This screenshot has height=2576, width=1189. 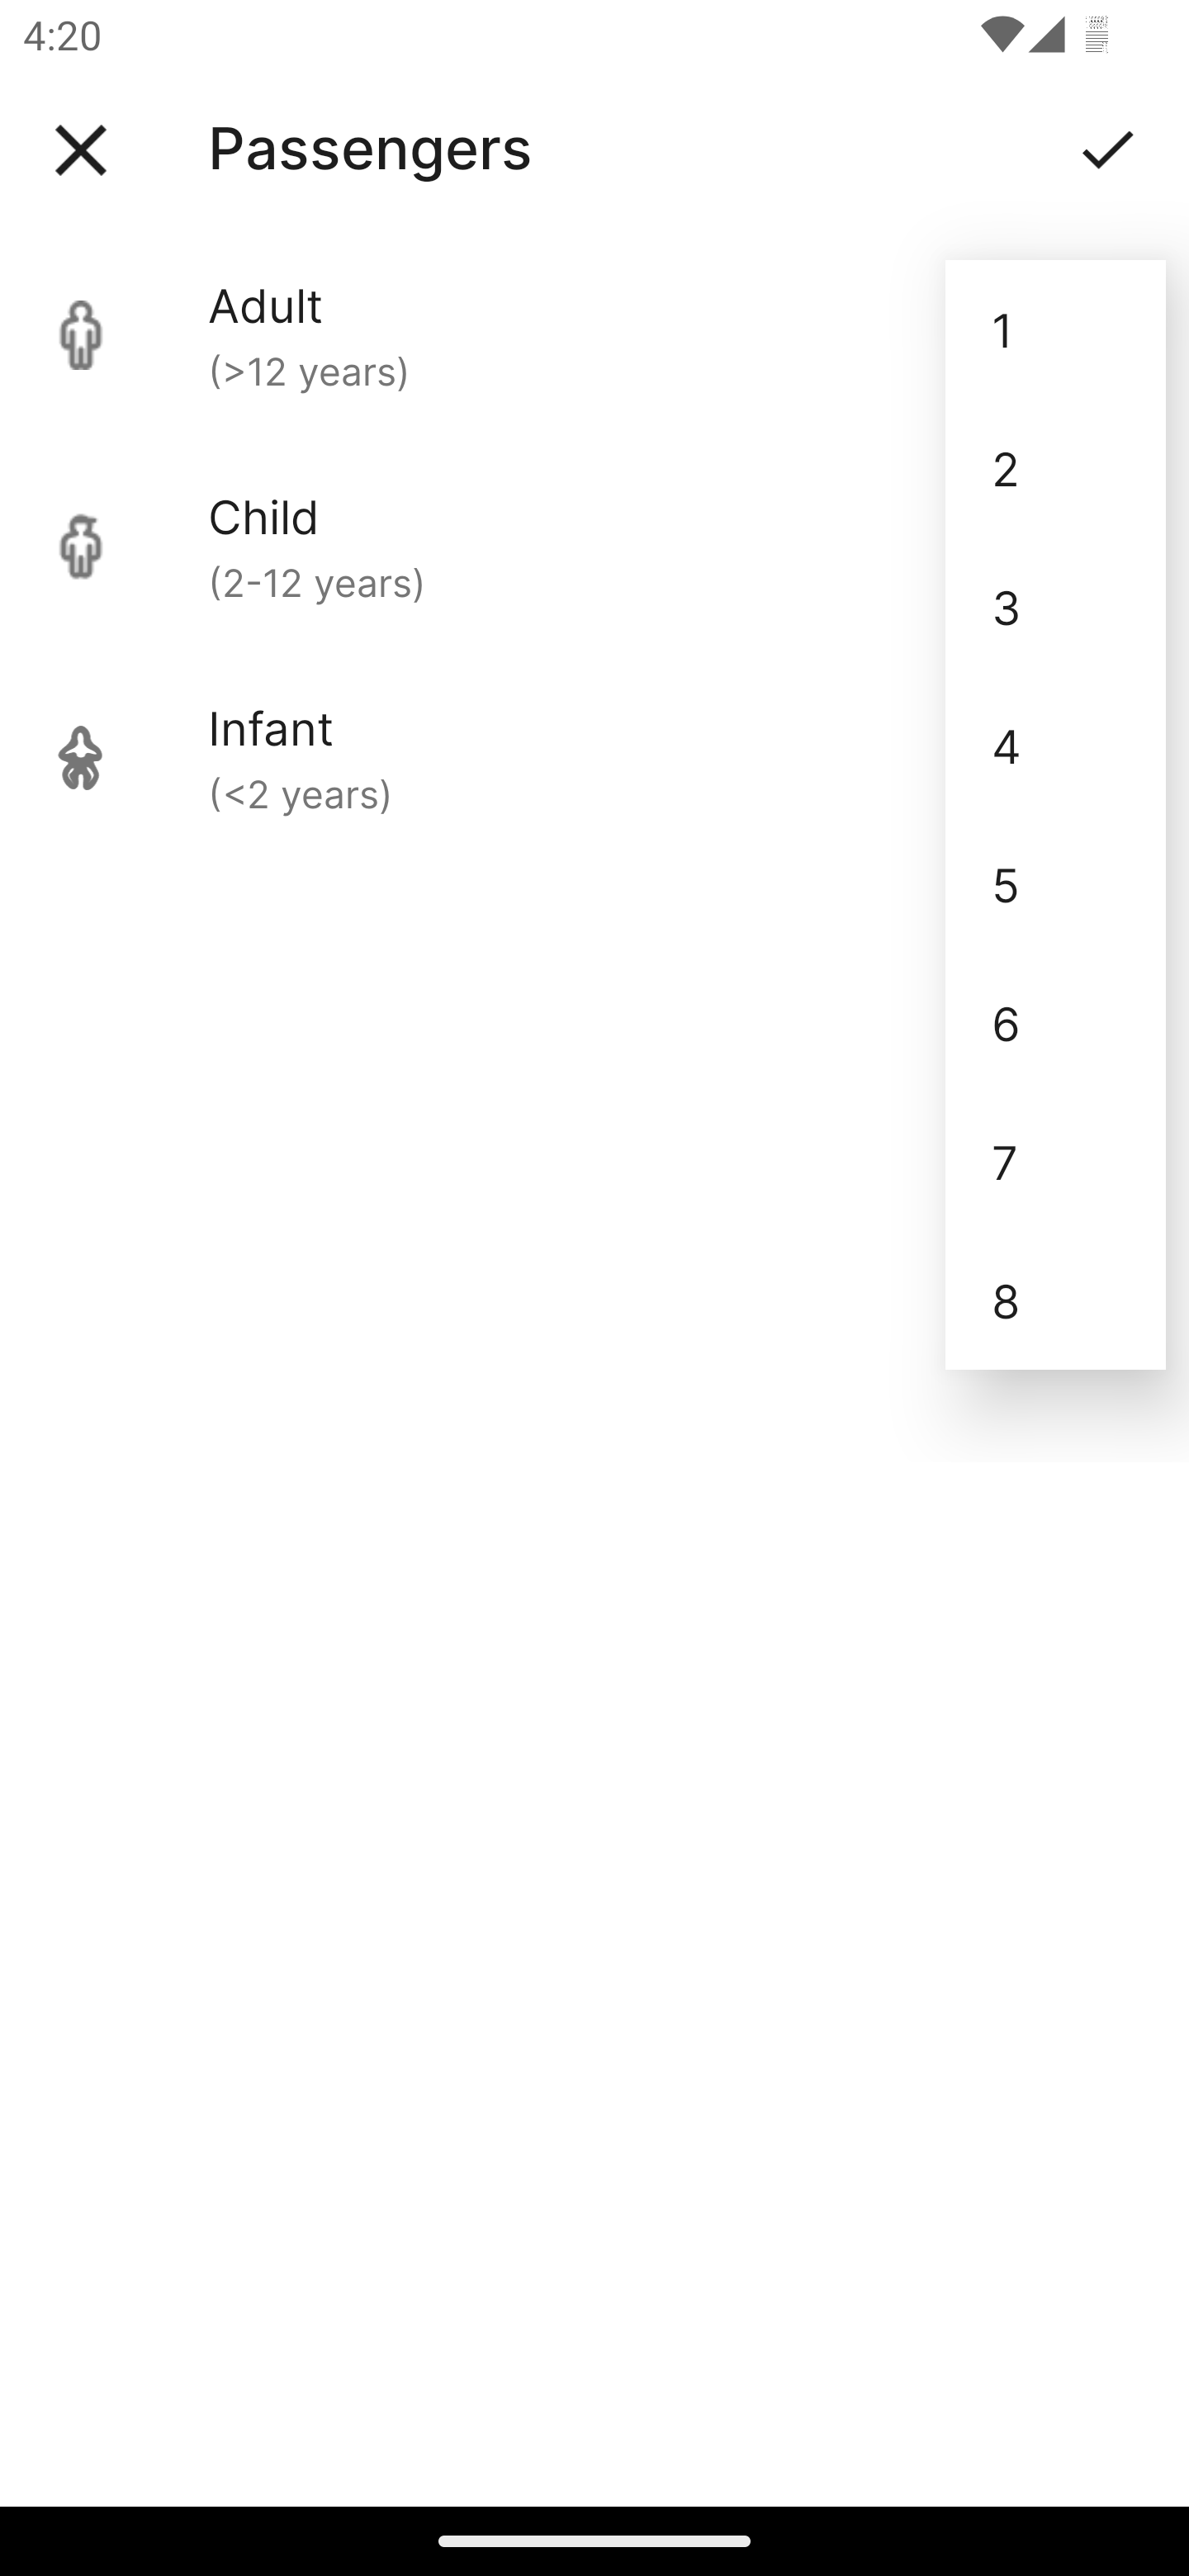 What do you see at coordinates (1055, 329) in the screenshot?
I see `1` at bounding box center [1055, 329].